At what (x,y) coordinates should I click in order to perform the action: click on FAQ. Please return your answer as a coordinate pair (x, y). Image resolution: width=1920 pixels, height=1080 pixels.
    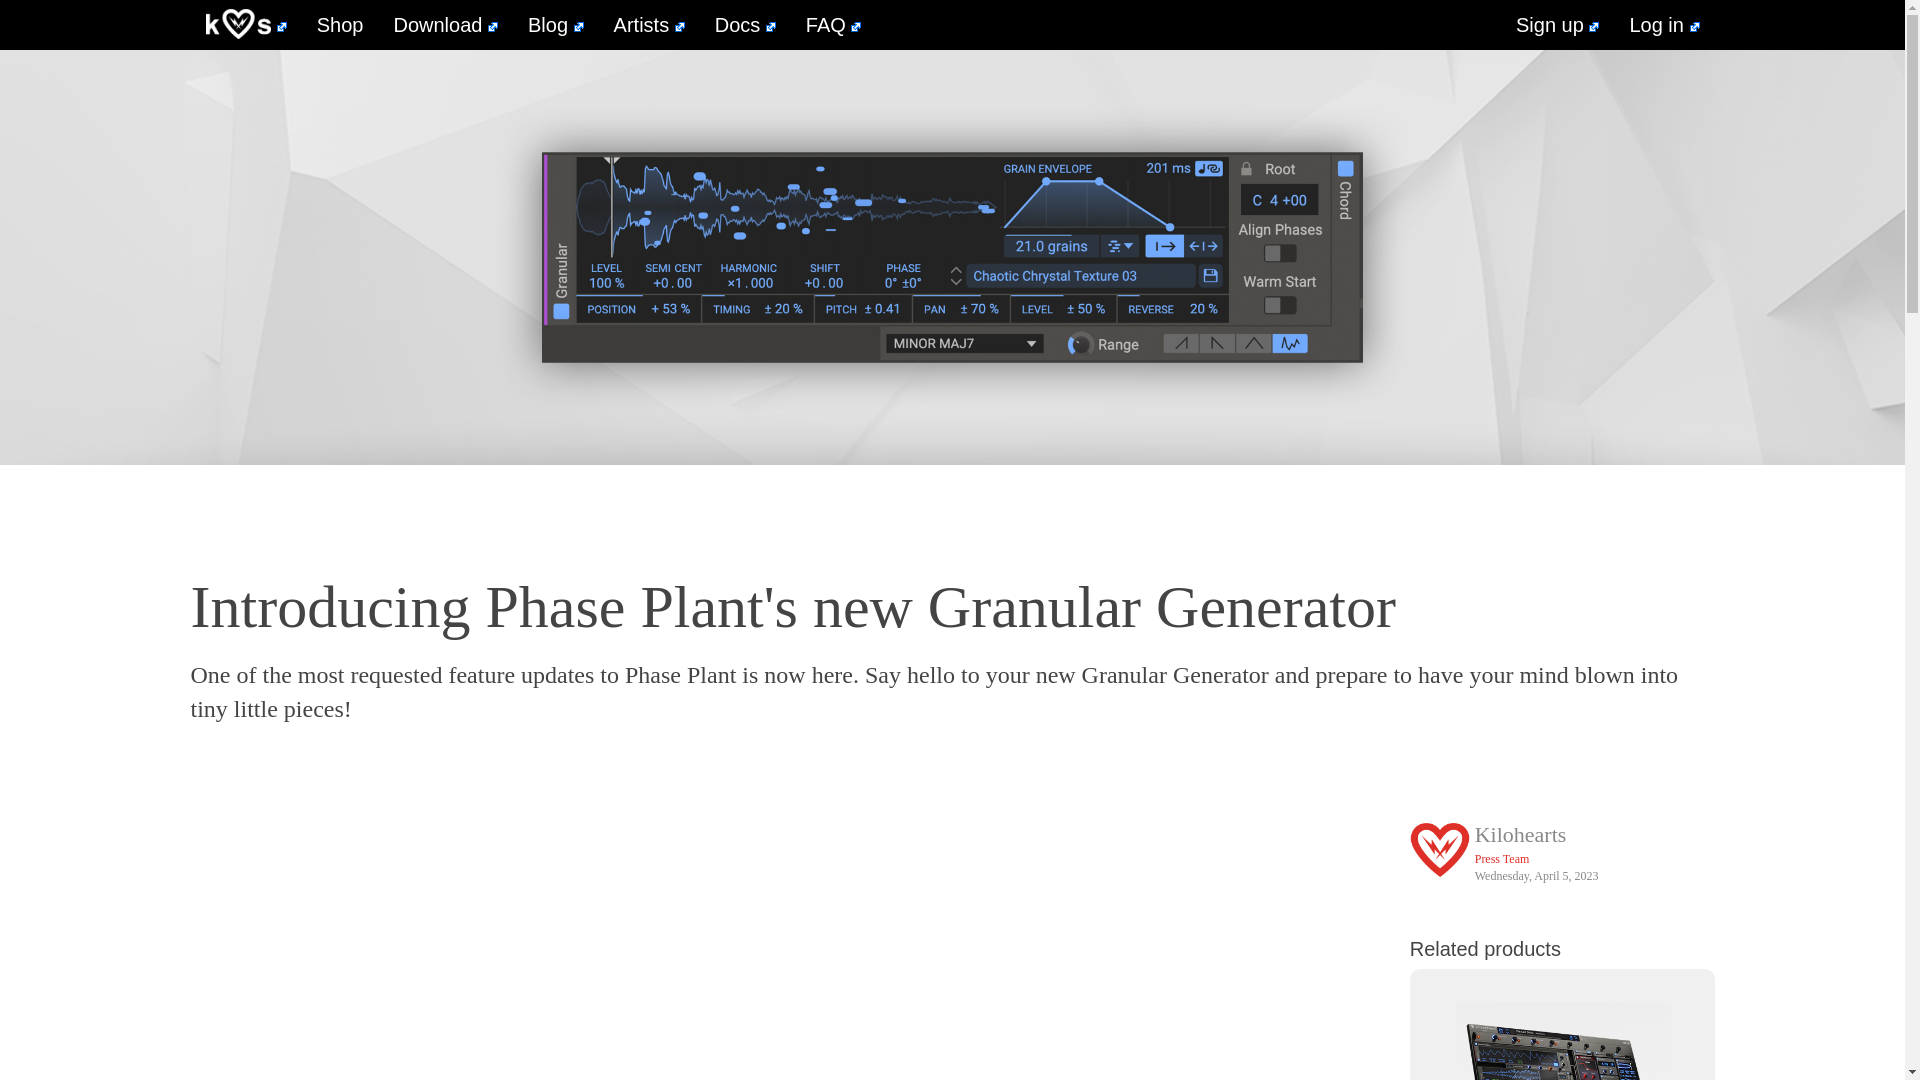
    Looking at the image, I should click on (834, 24).